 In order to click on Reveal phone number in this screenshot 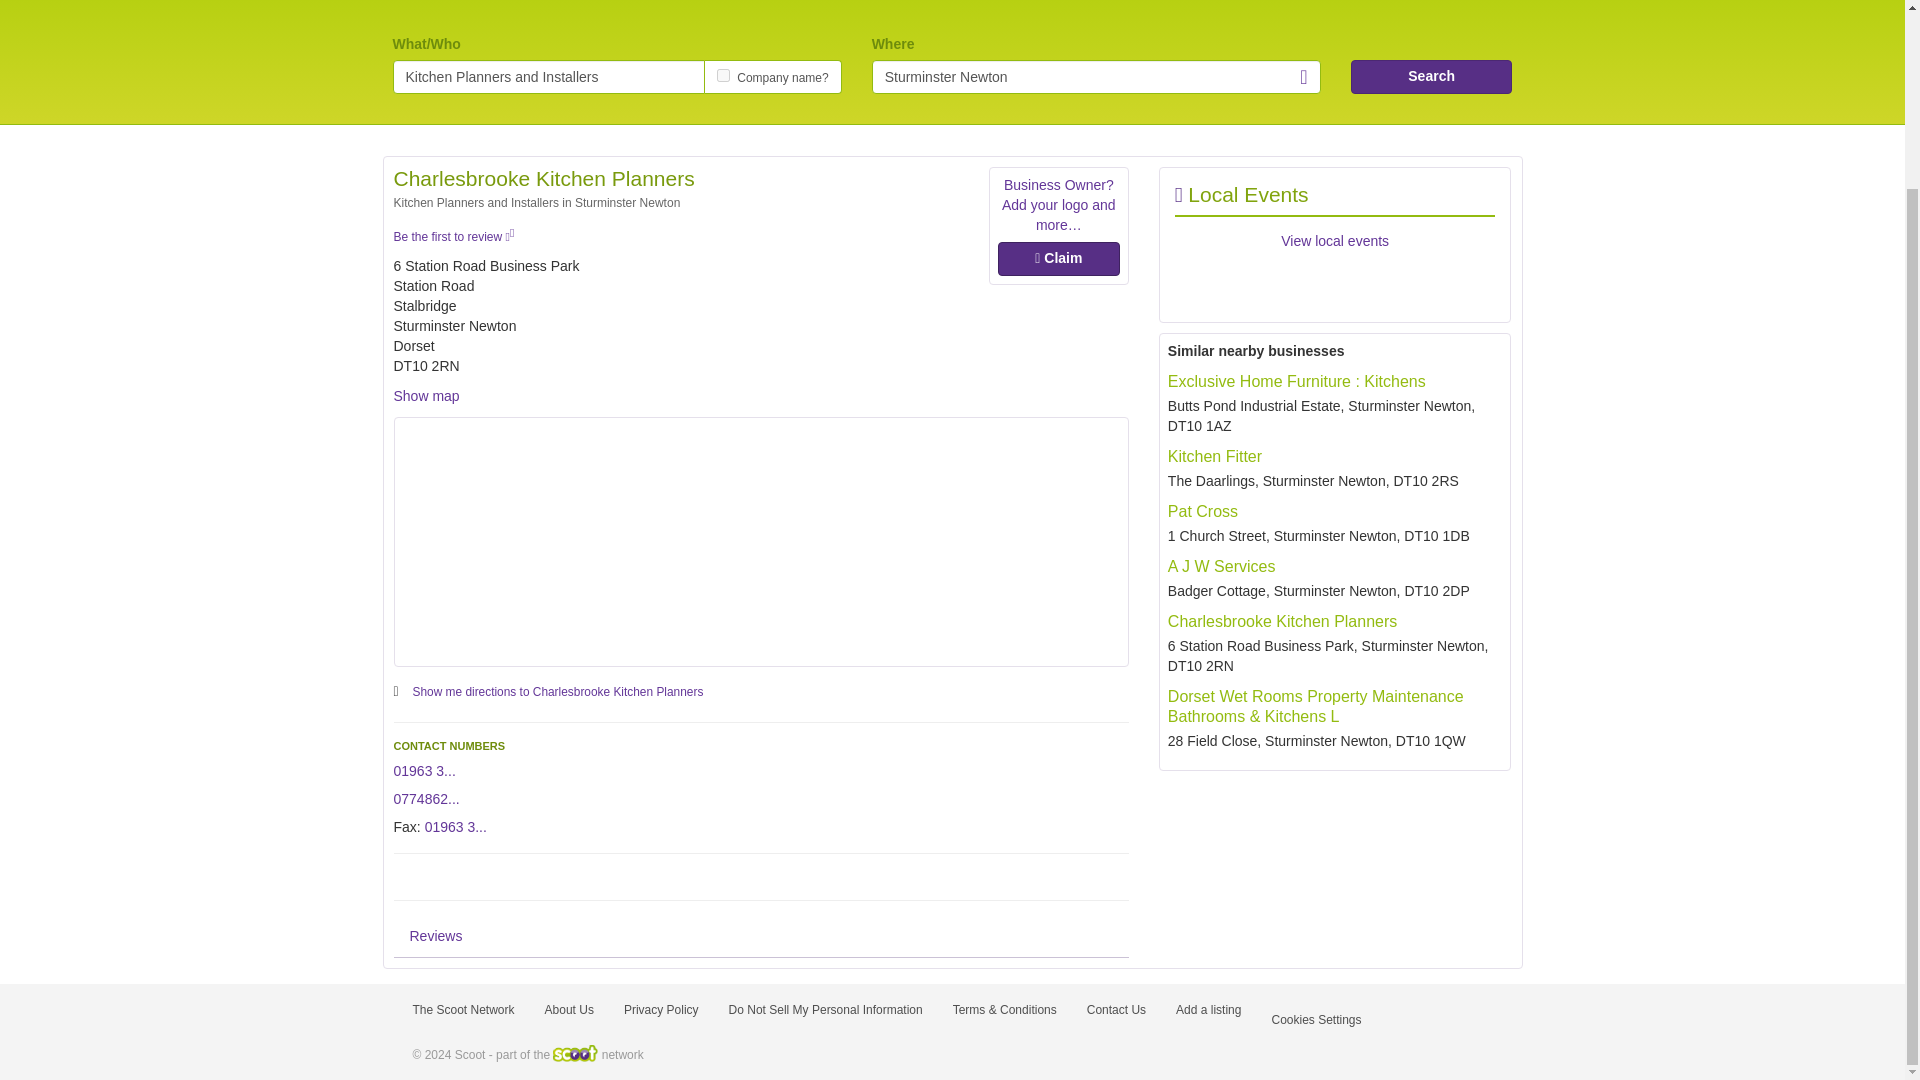, I will do `click(426, 798)`.